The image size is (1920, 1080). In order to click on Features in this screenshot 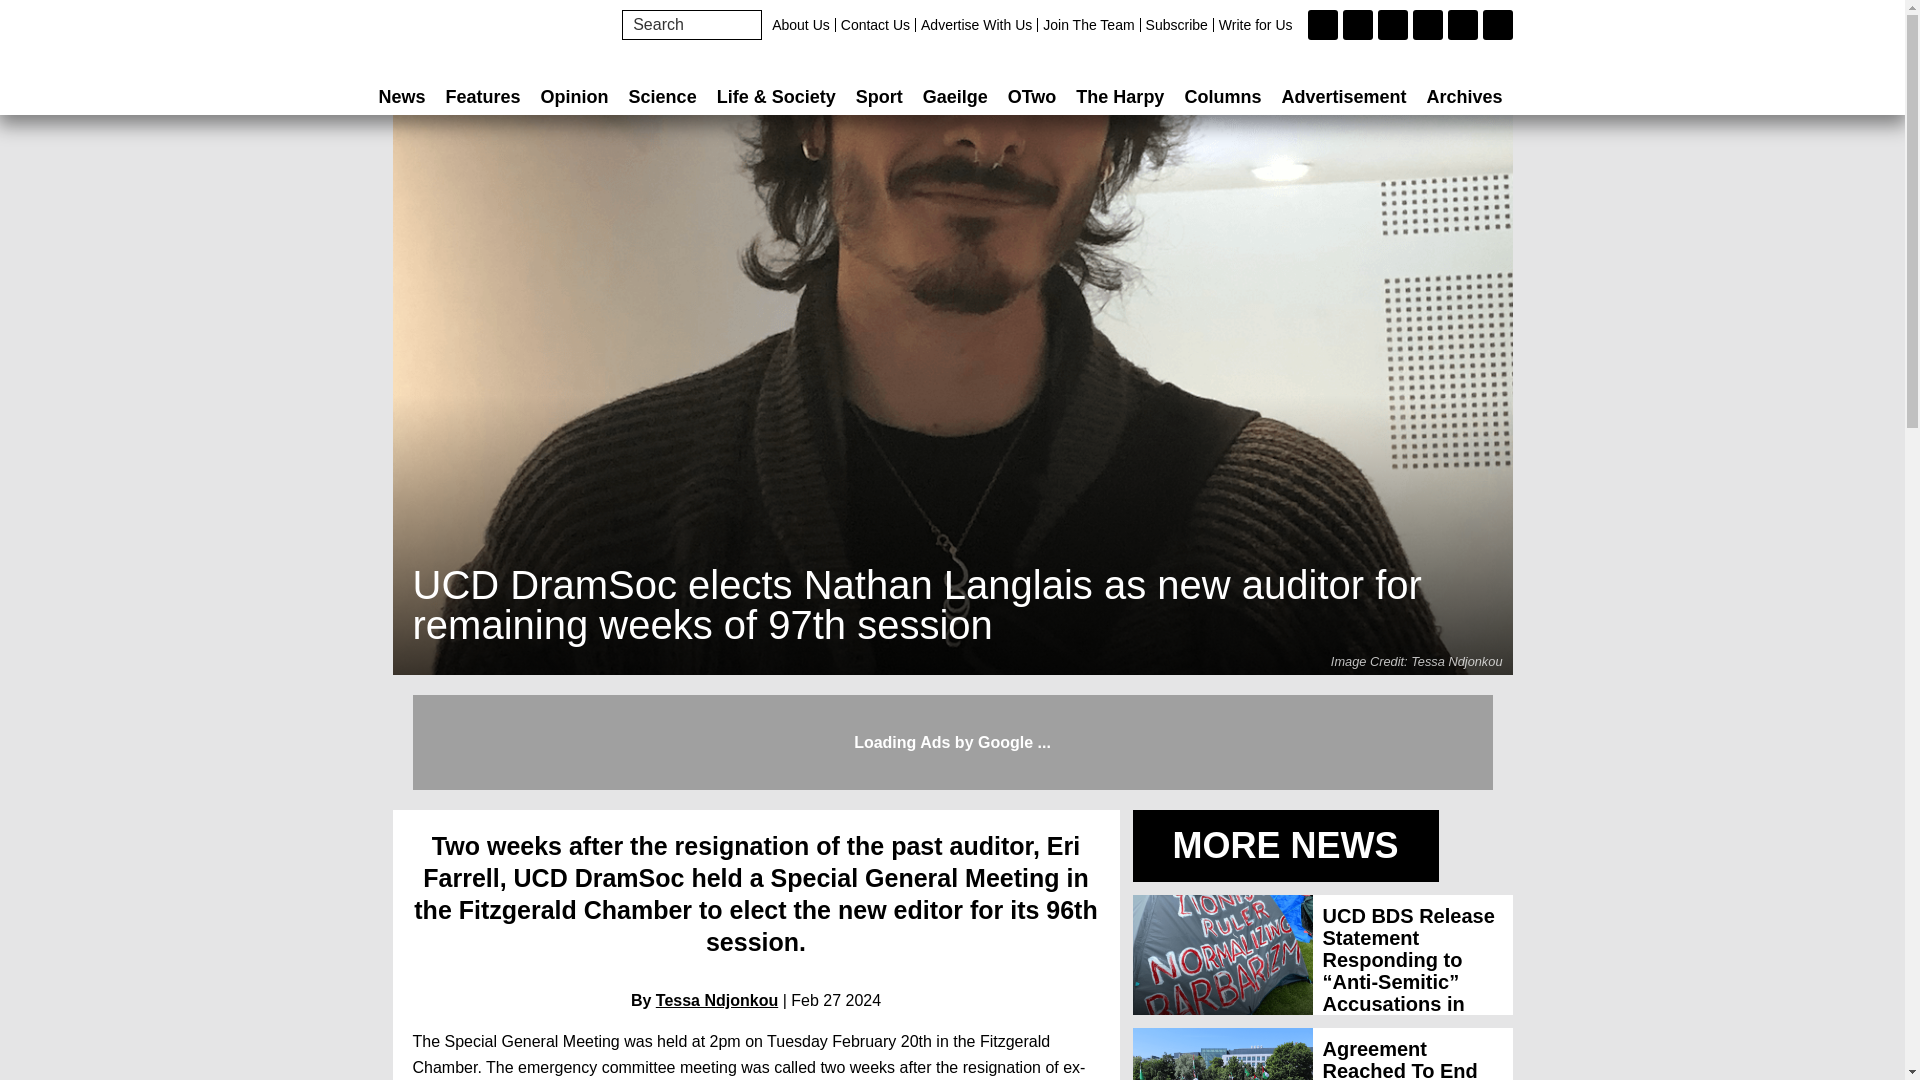, I will do `click(483, 96)`.